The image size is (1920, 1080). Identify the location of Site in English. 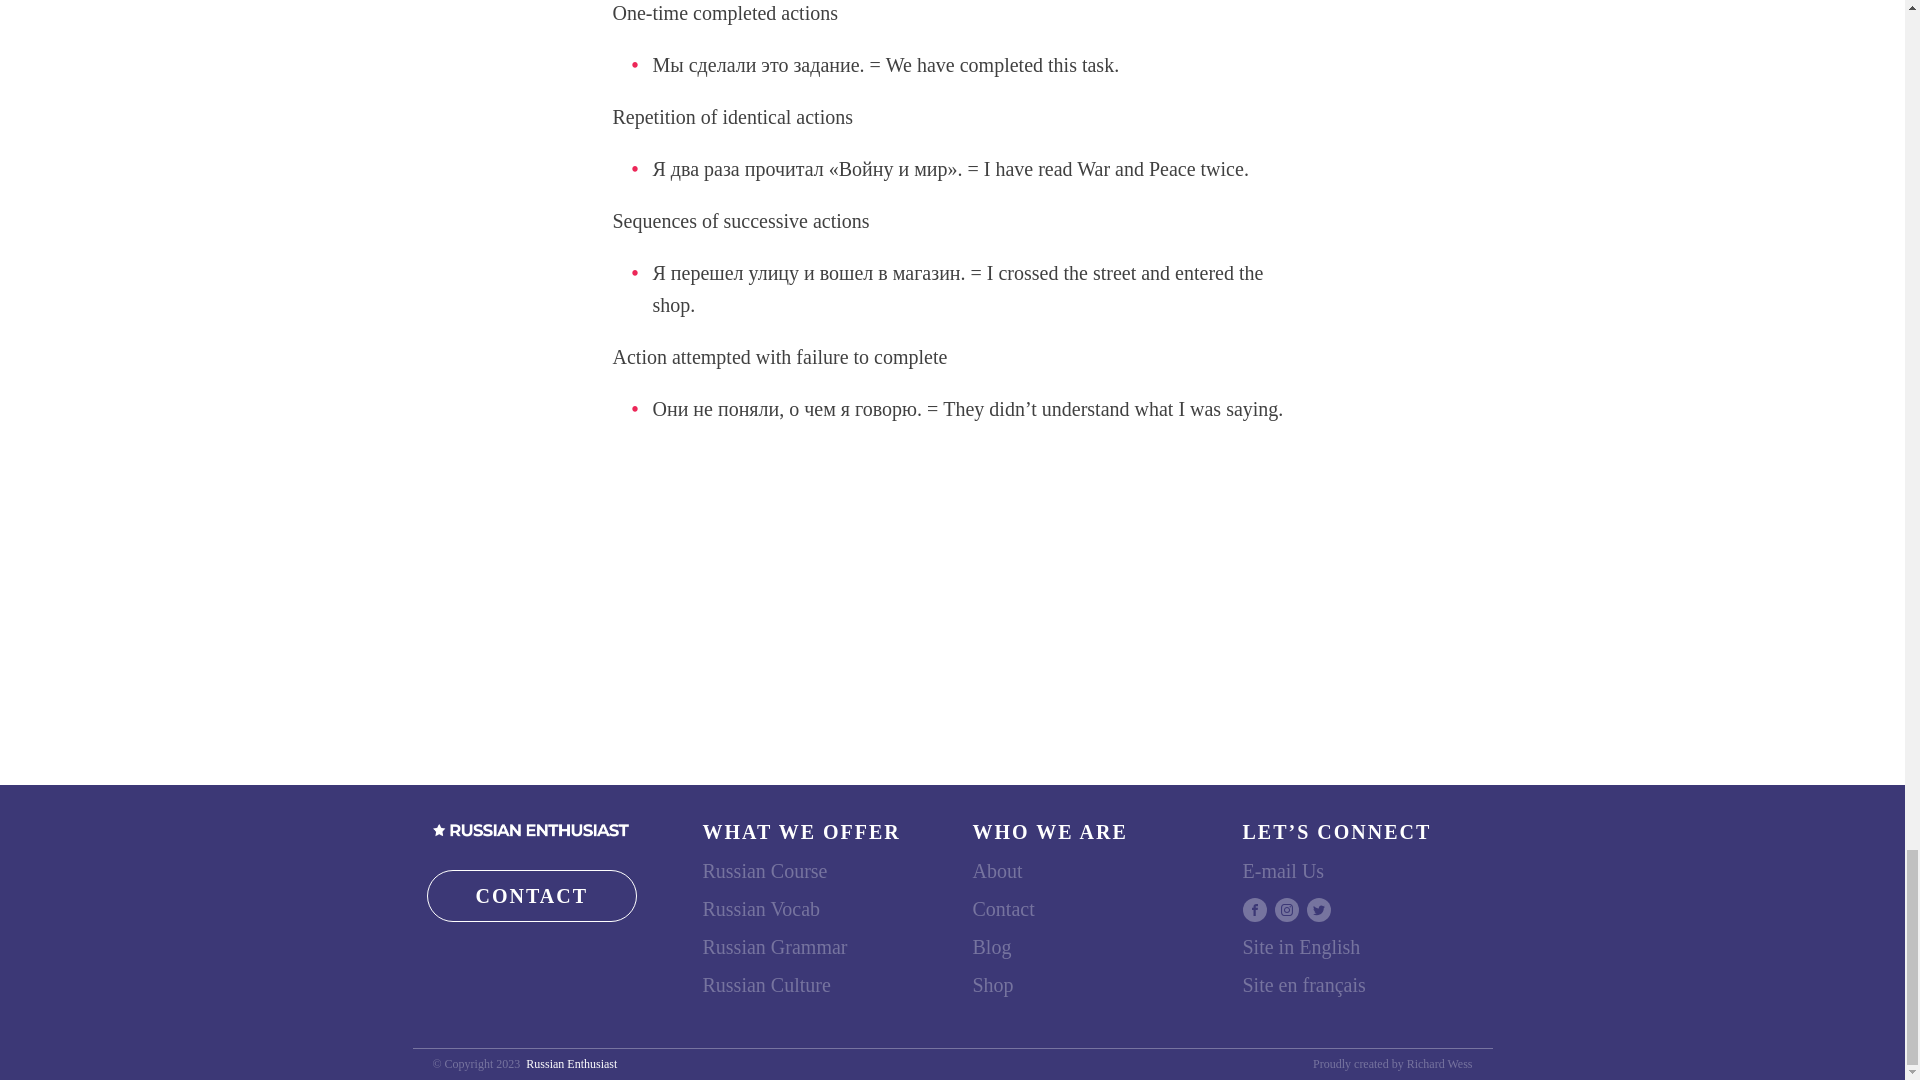
(1300, 947).